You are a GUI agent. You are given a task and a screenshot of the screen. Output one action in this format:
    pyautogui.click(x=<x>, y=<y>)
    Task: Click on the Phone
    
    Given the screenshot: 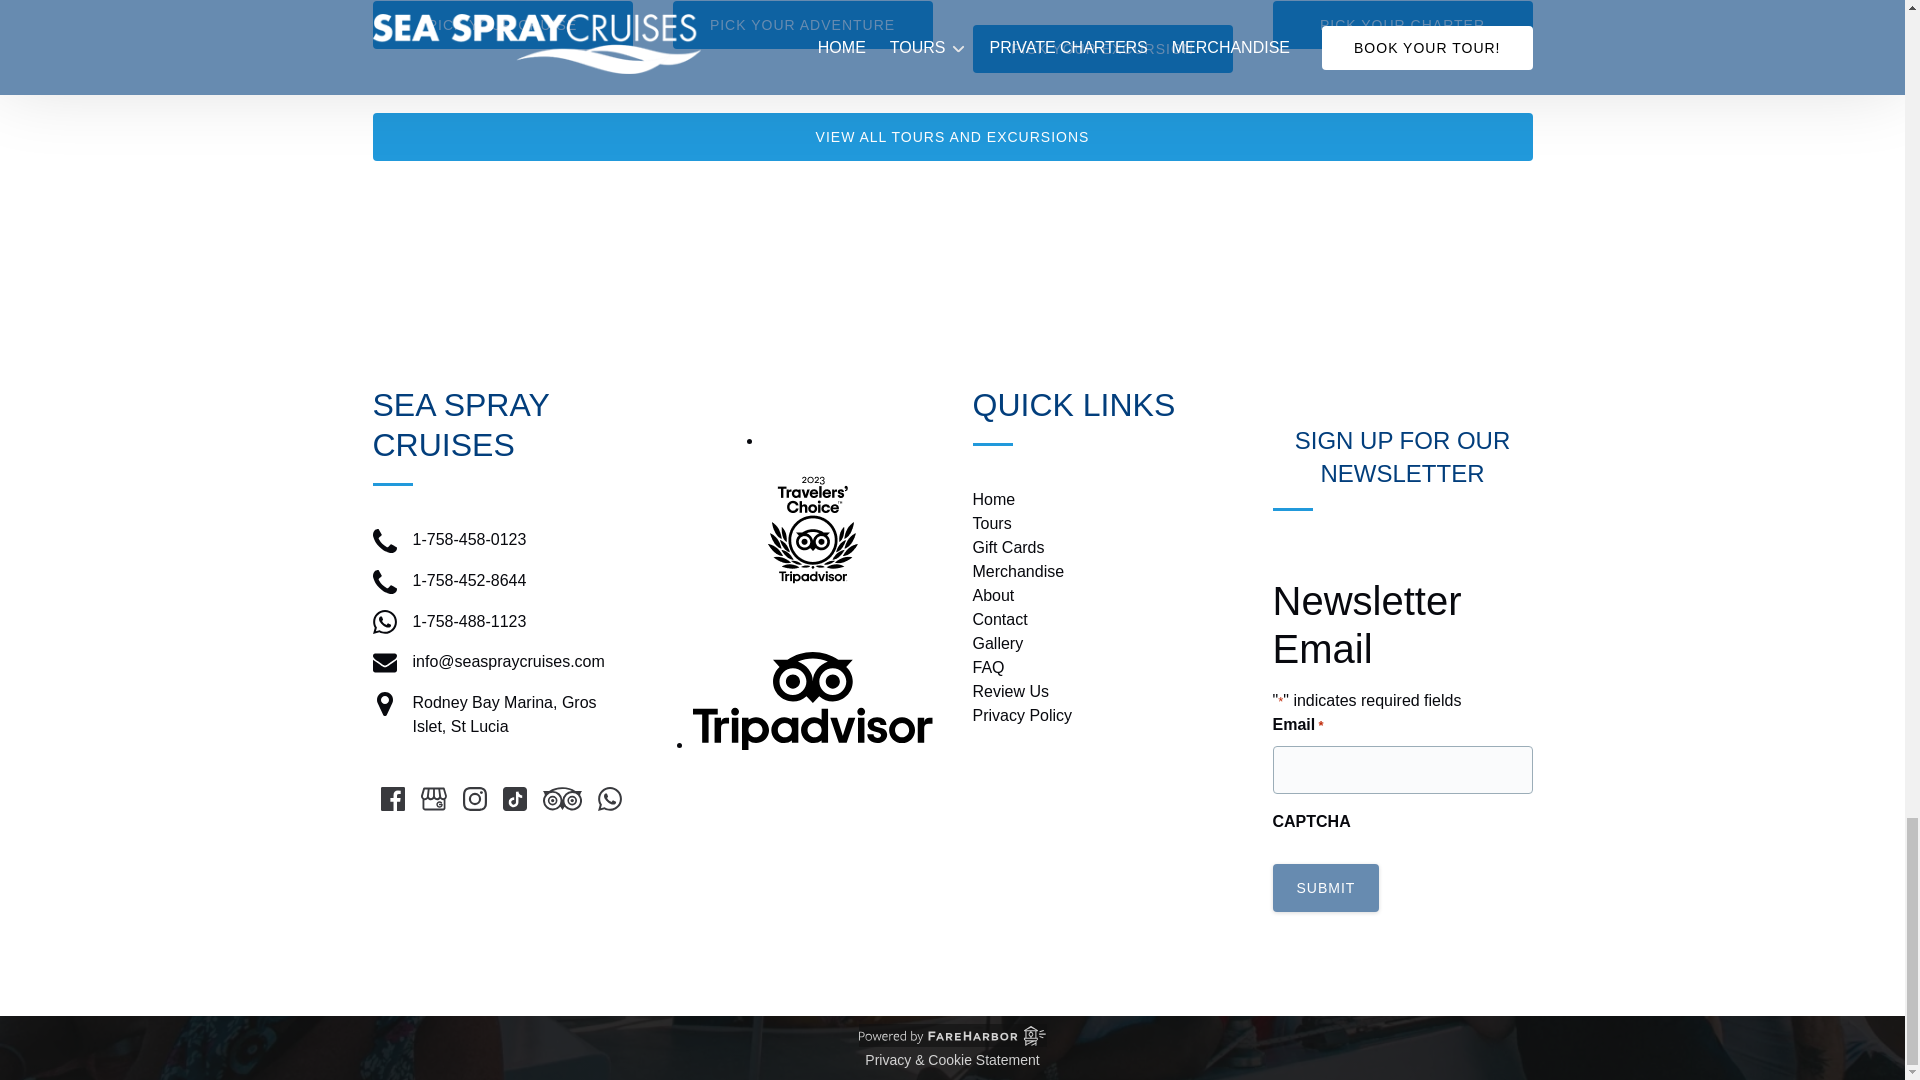 What is the action you would take?
    pyautogui.click(x=384, y=582)
    